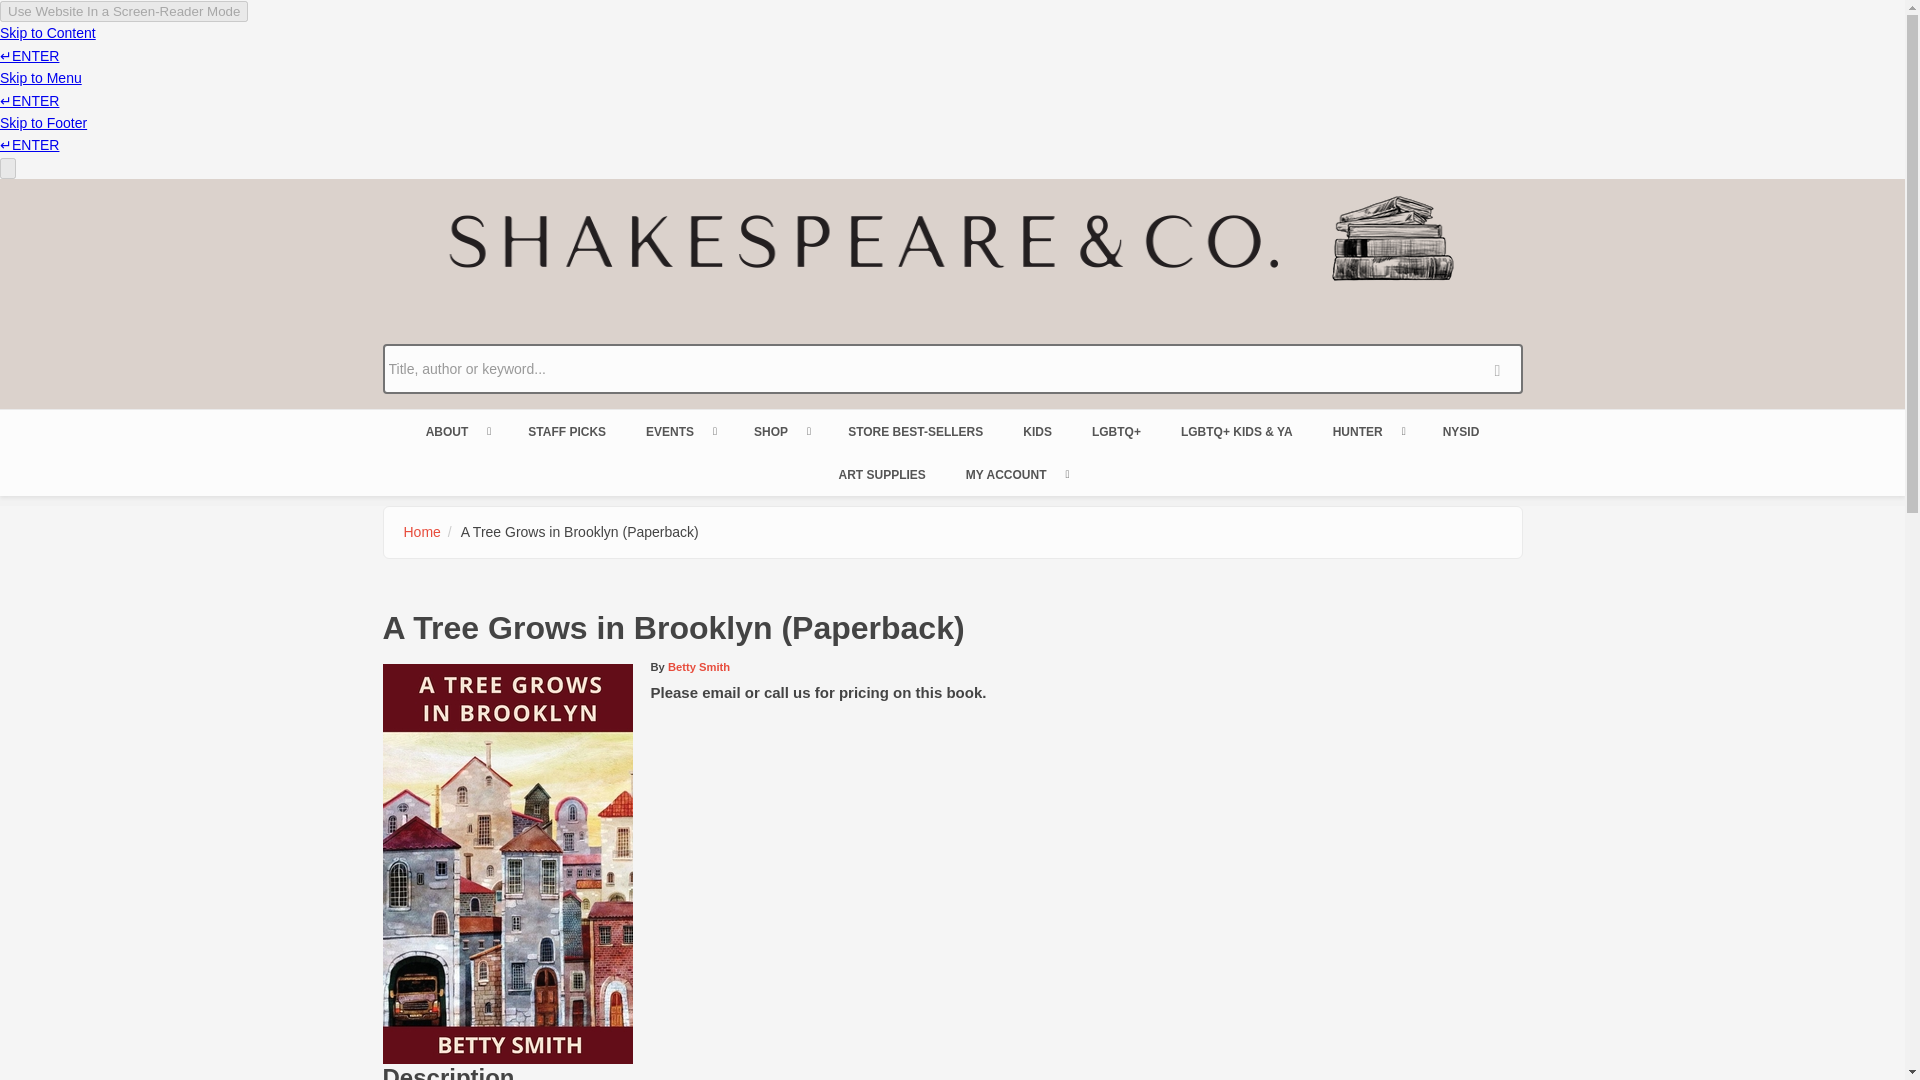  What do you see at coordinates (1368, 432) in the screenshot?
I see `HUNTER` at bounding box center [1368, 432].